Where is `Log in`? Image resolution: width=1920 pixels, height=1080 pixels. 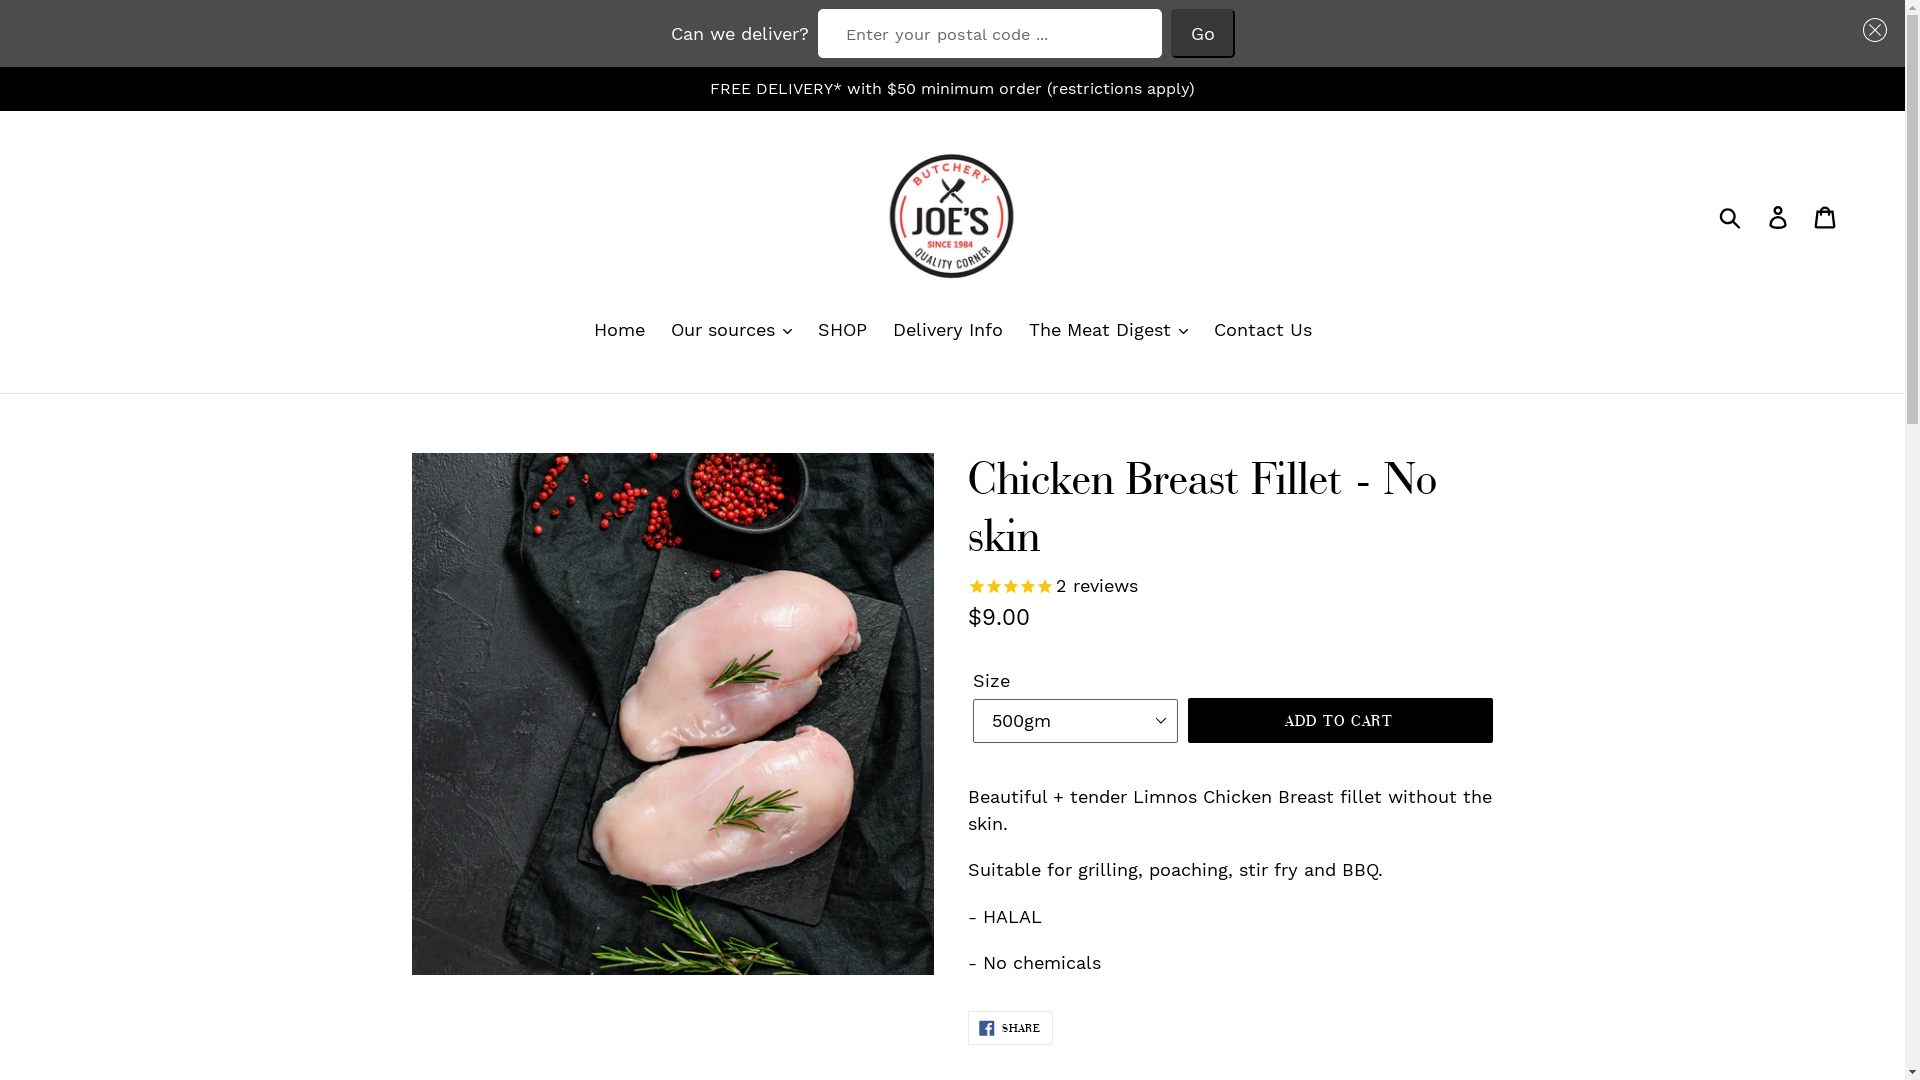 Log in is located at coordinates (1780, 216).